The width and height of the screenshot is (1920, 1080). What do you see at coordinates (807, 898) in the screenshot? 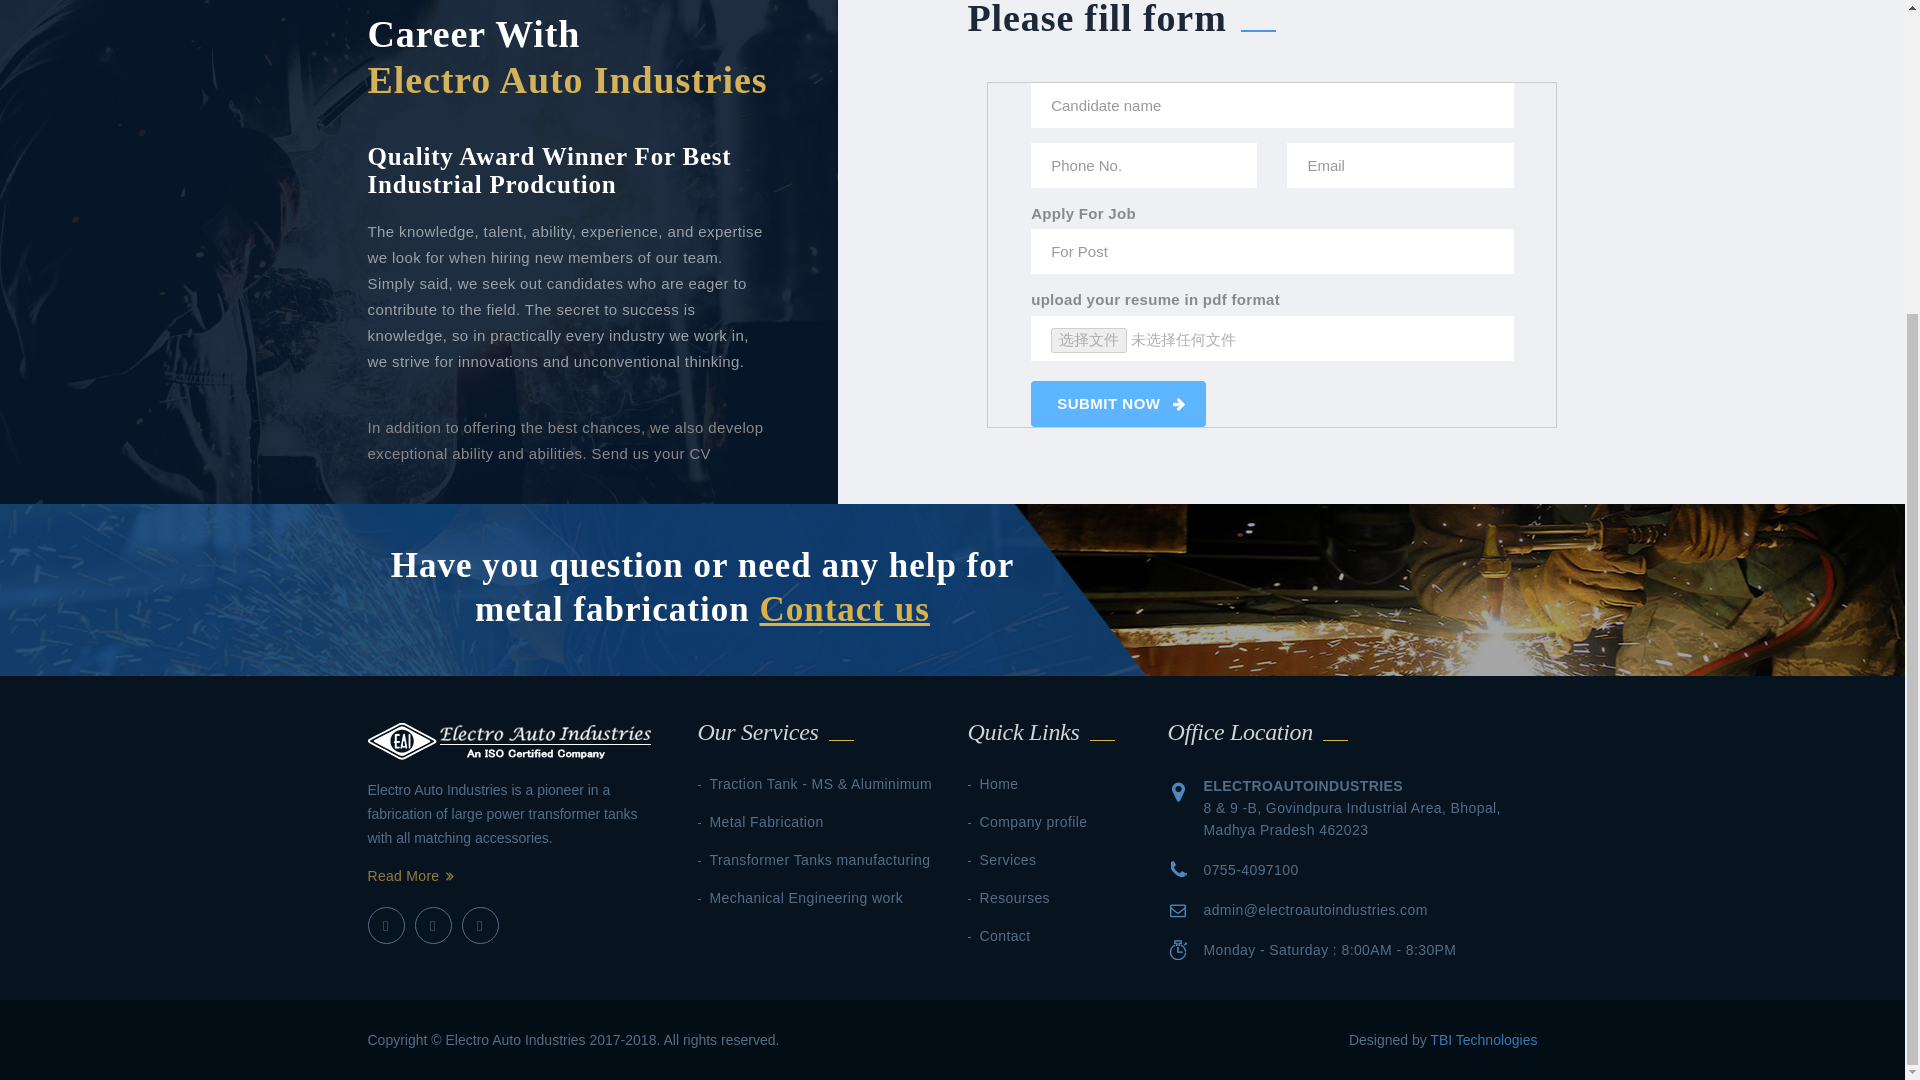
I see `Mechanical Engineering work` at bounding box center [807, 898].